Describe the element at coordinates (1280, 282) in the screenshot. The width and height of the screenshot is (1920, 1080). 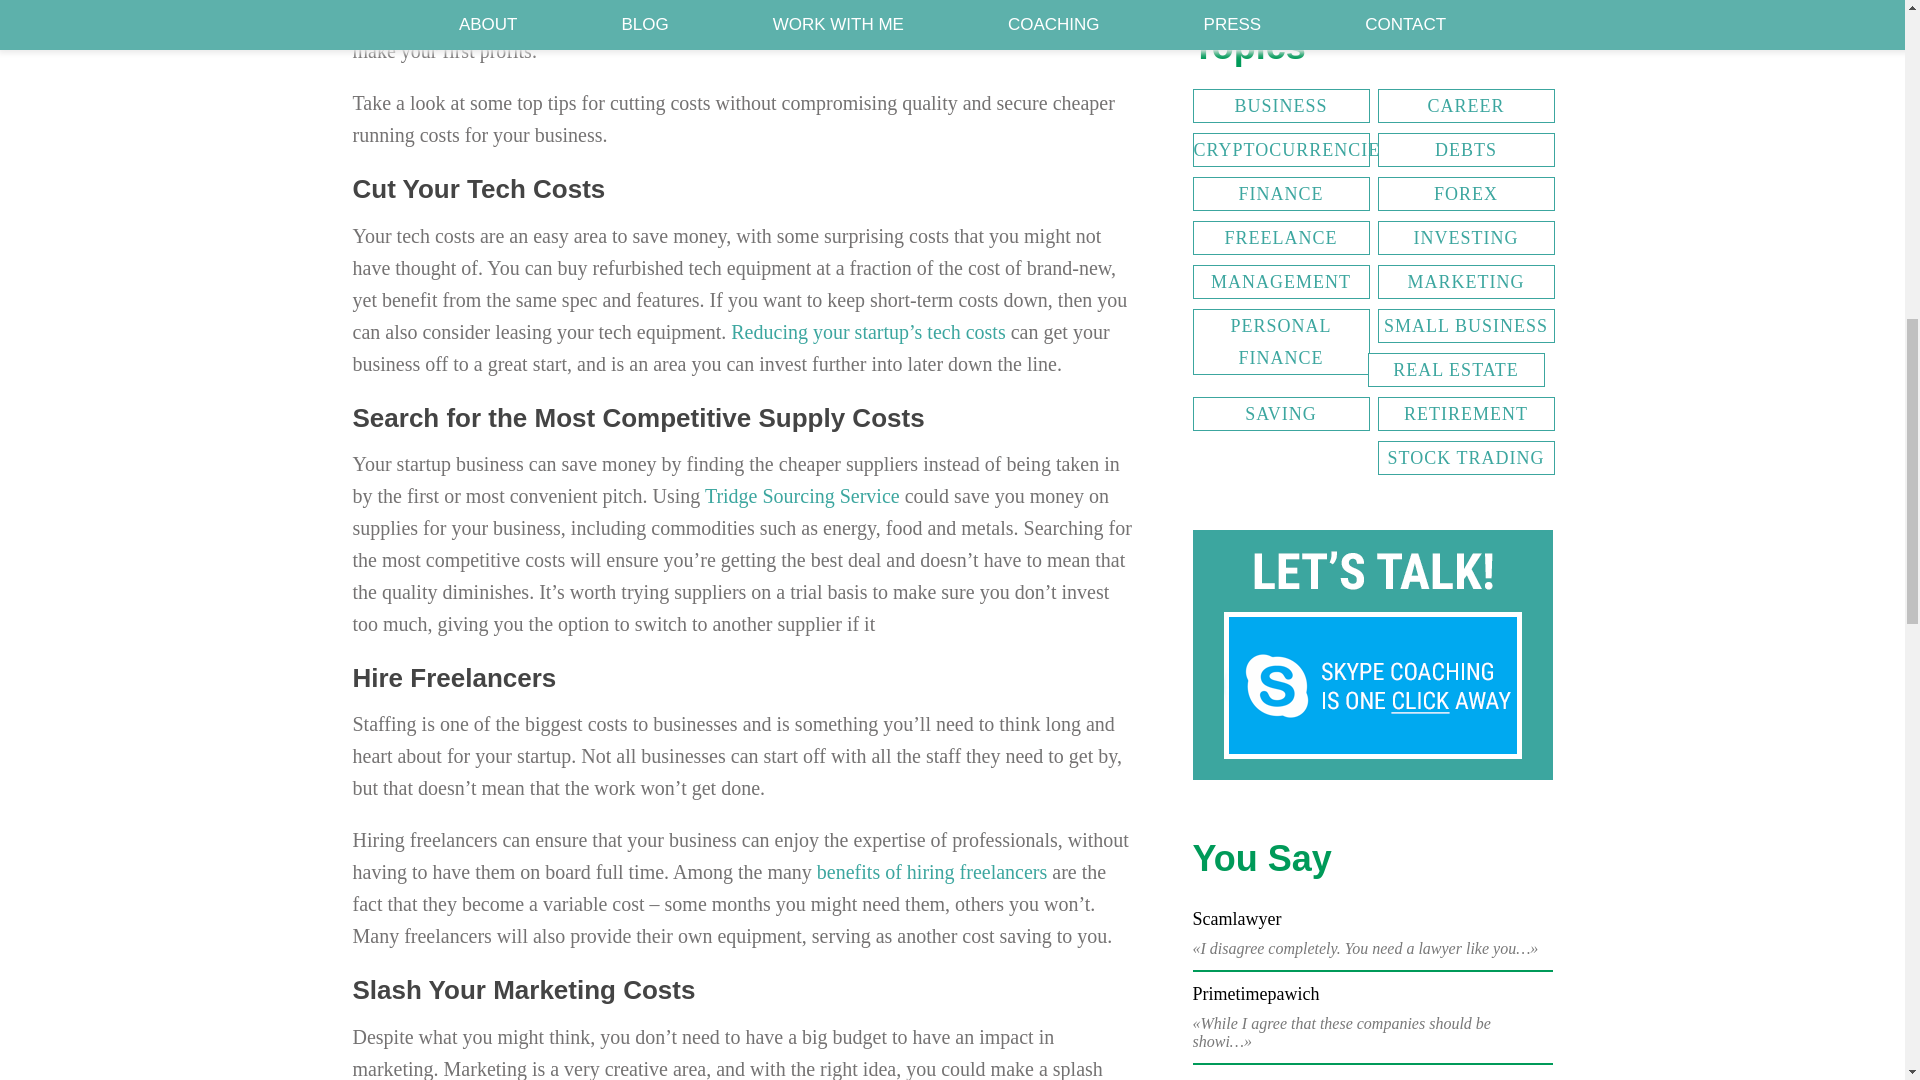
I see `MANAGEMENT` at that location.